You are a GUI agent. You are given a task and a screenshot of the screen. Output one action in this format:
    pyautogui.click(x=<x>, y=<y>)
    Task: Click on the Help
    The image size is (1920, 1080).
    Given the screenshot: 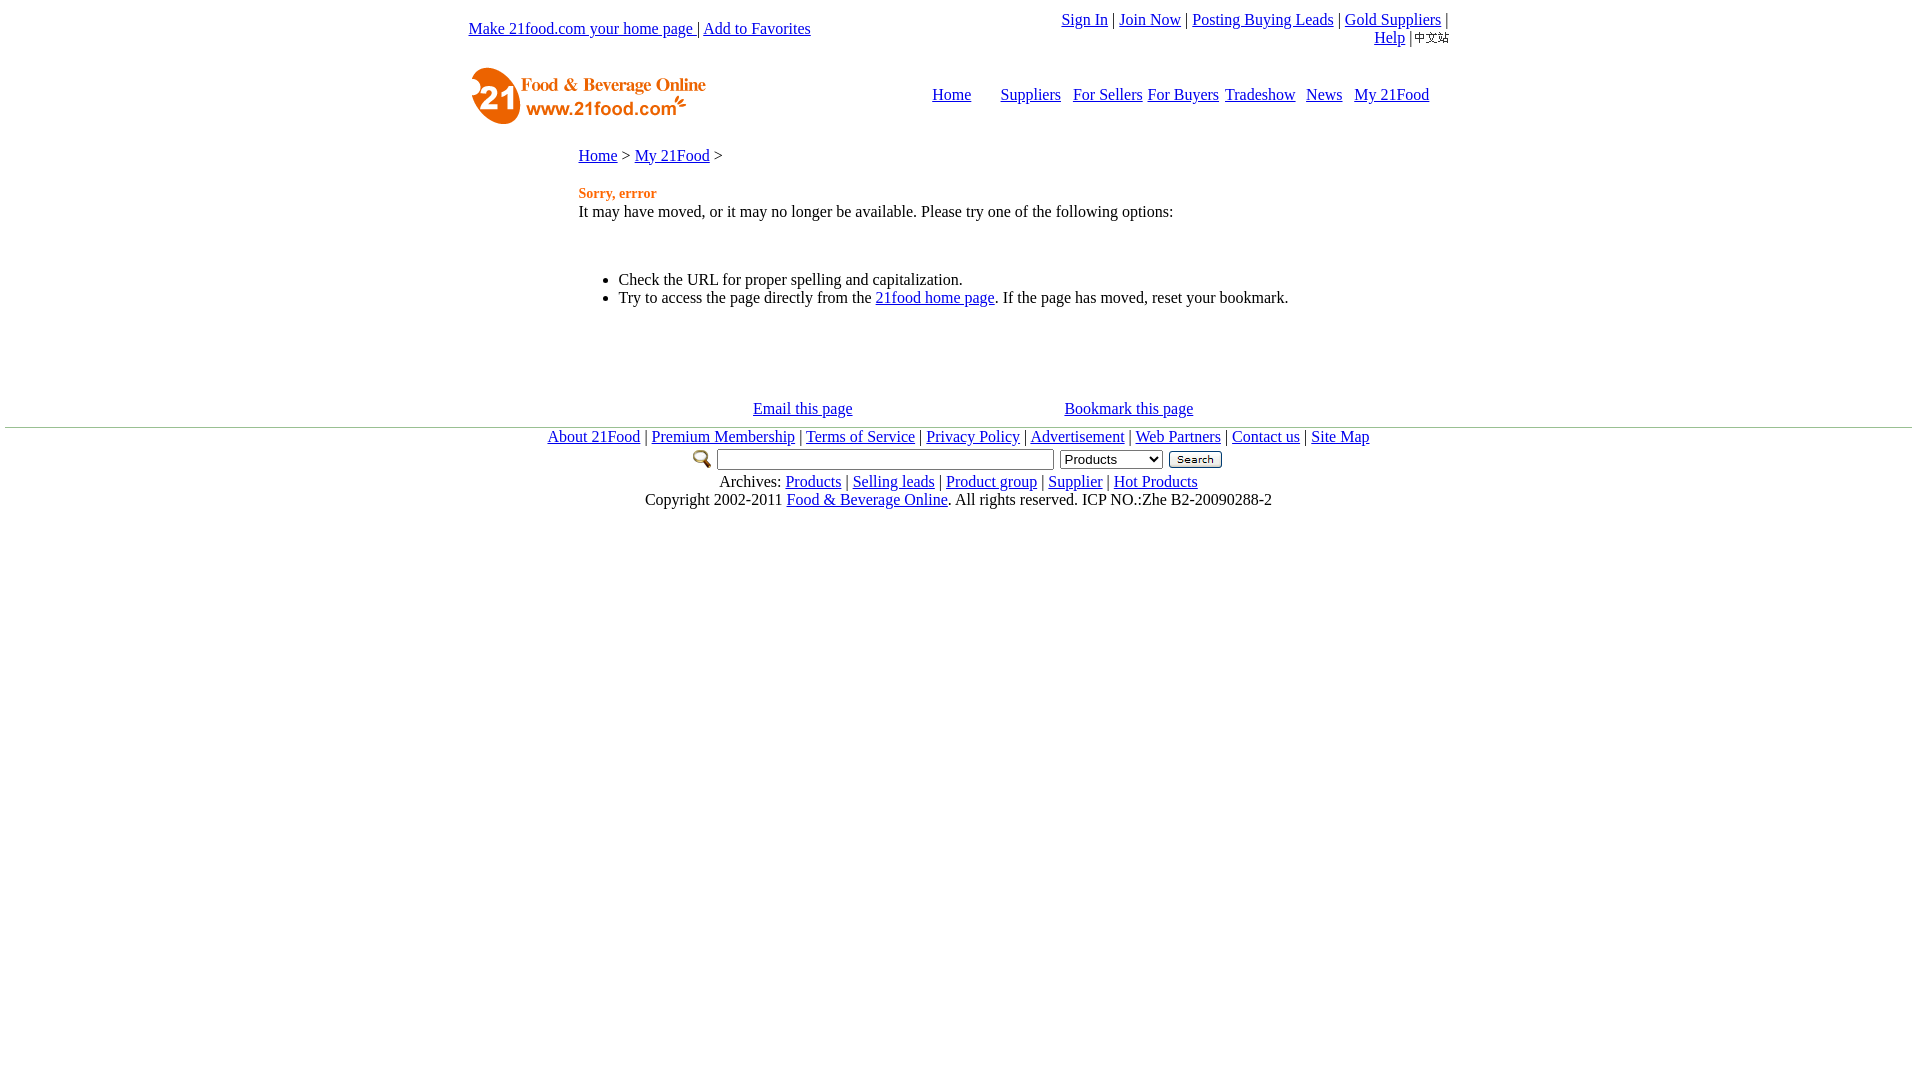 What is the action you would take?
    pyautogui.click(x=1390, y=38)
    